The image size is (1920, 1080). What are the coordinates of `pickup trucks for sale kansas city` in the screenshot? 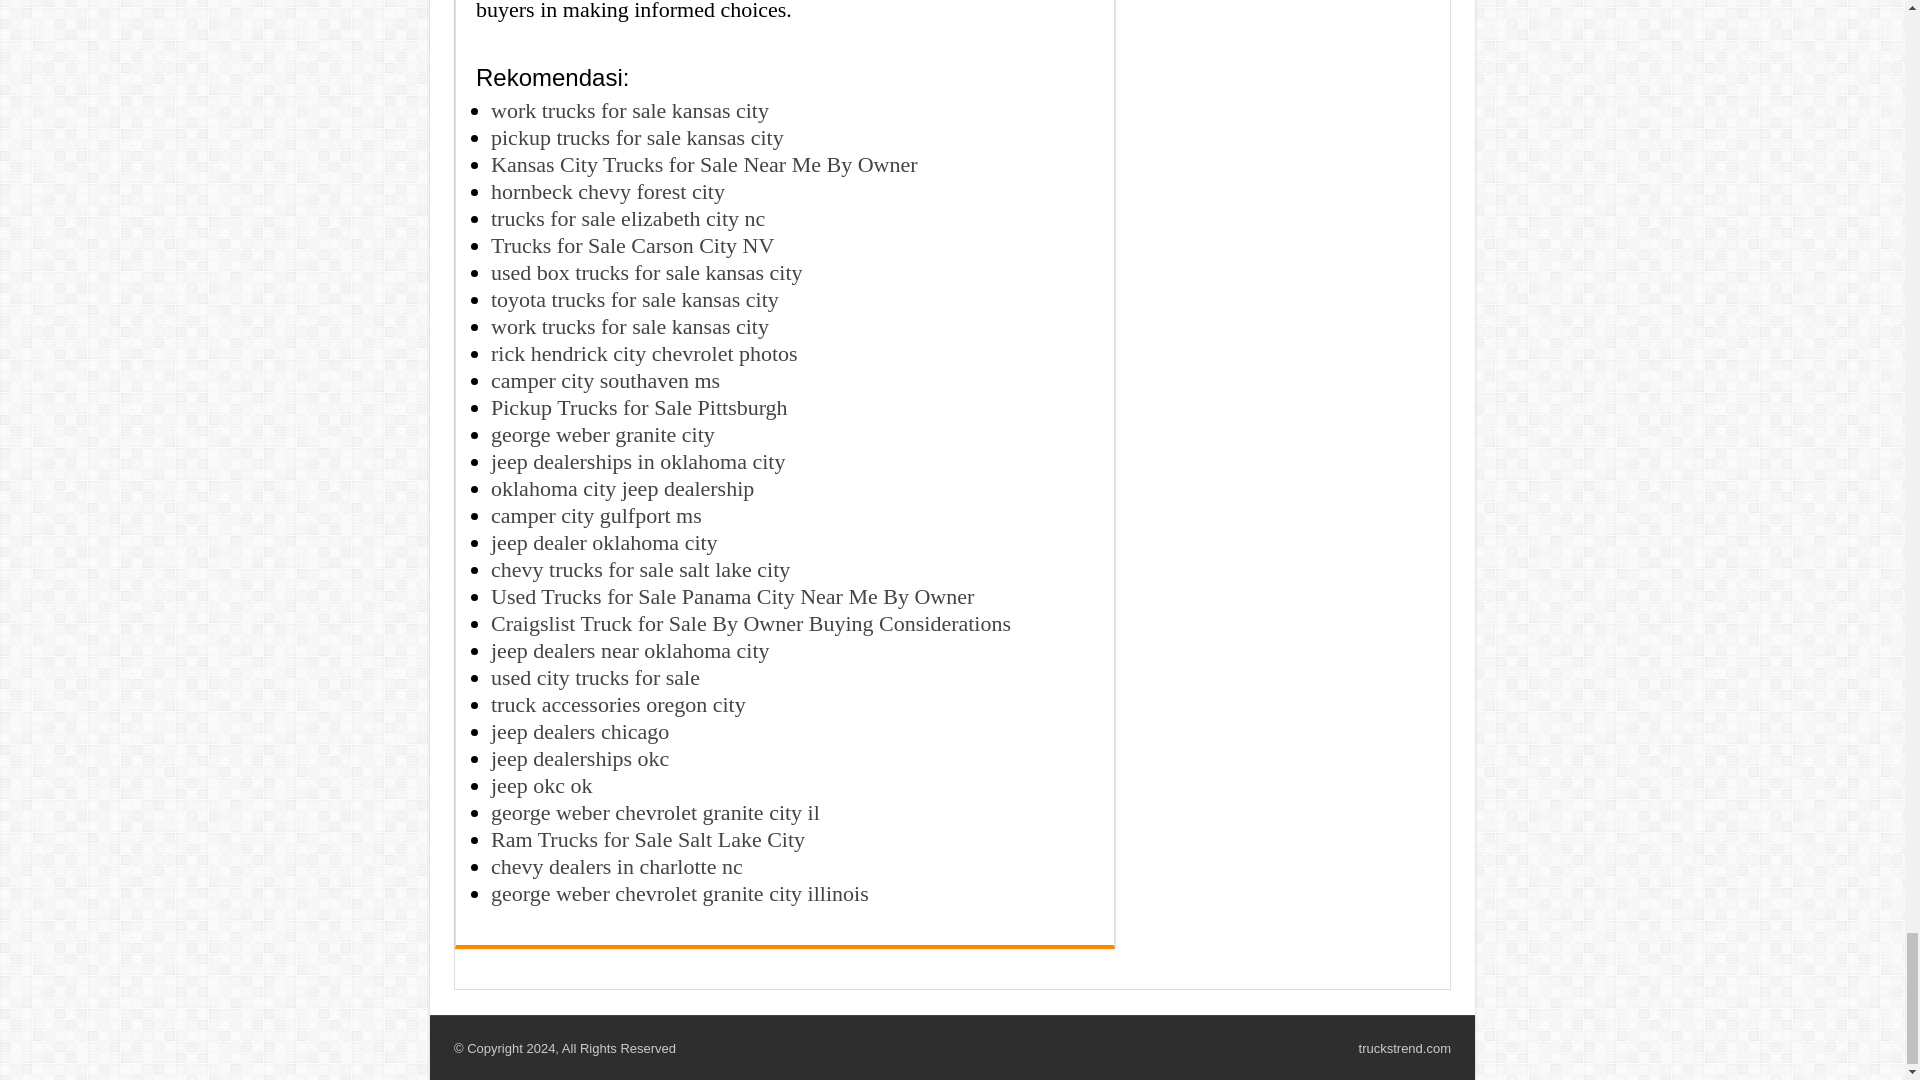 It's located at (637, 138).